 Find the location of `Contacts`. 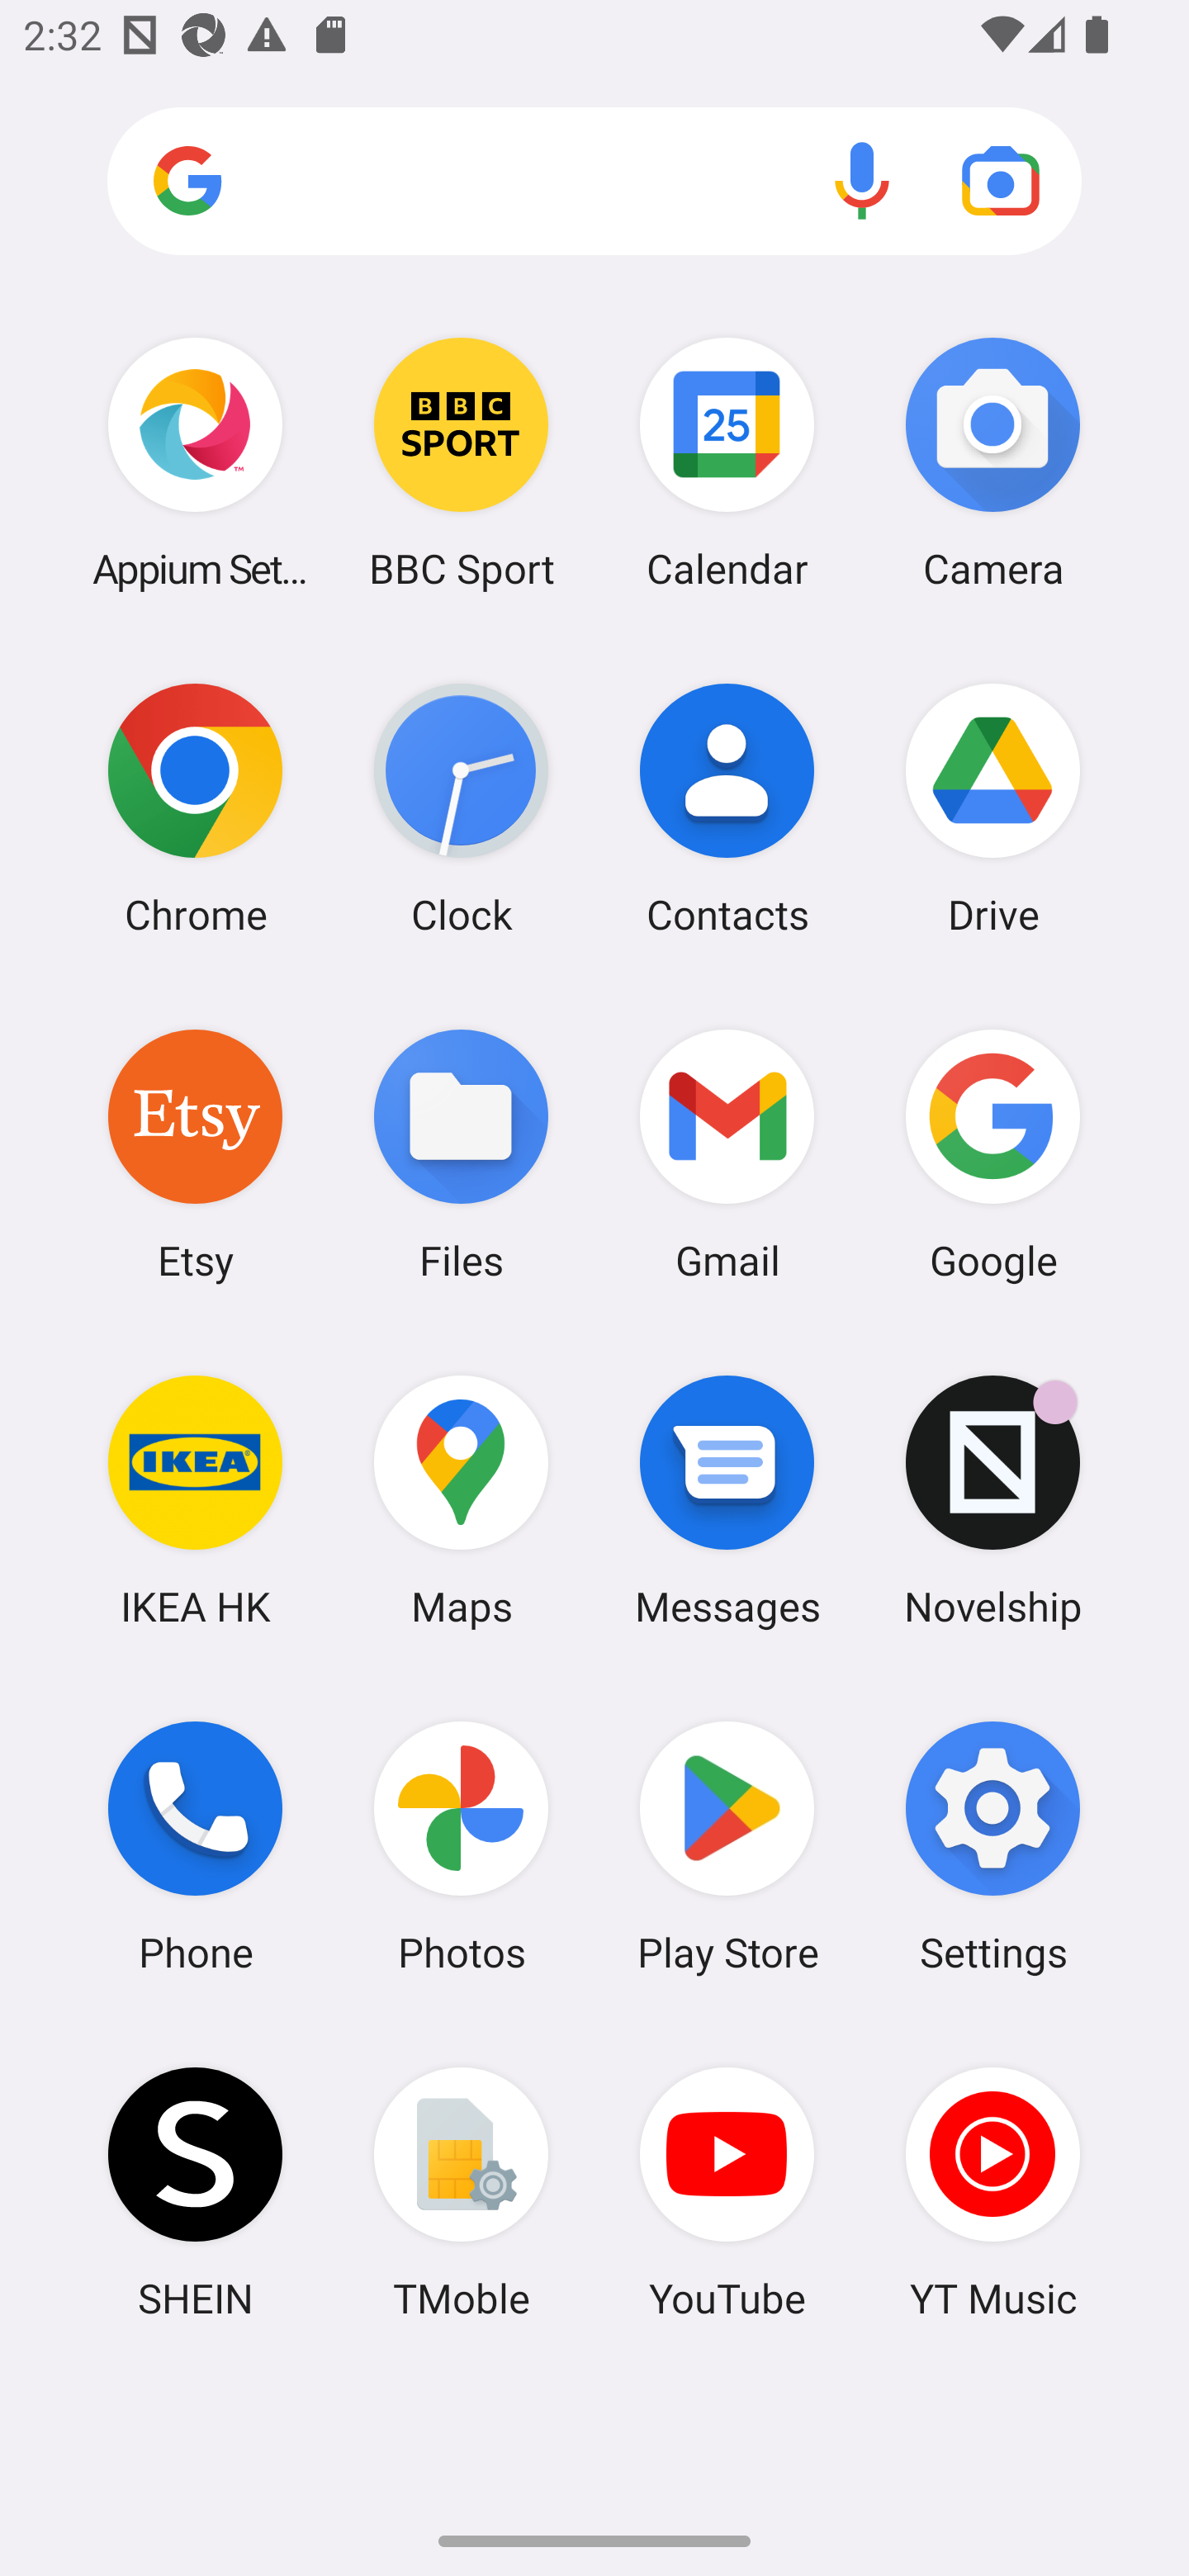

Contacts is located at coordinates (727, 808).